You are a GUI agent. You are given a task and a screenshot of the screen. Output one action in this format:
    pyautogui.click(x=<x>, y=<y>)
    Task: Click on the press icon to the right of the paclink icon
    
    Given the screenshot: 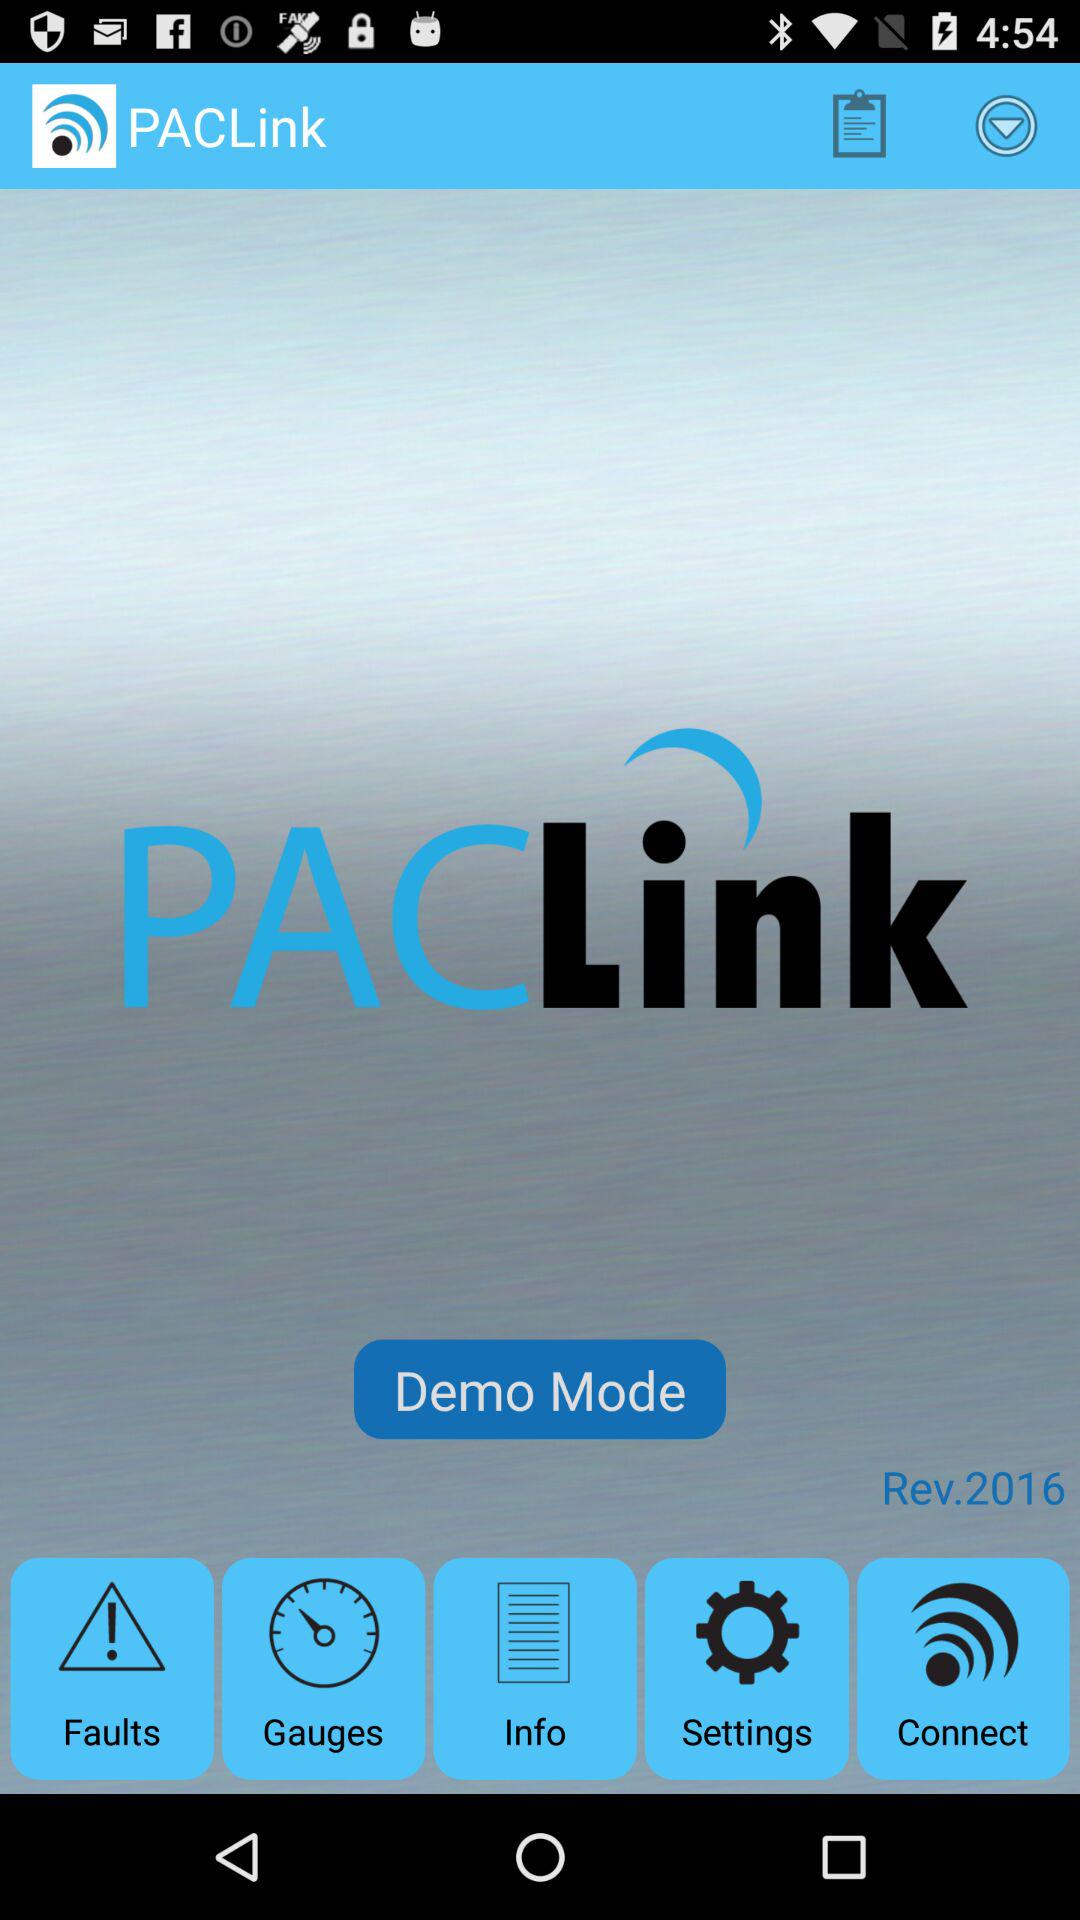 What is the action you would take?
    pyautogui.click(x=859, y=126)
    